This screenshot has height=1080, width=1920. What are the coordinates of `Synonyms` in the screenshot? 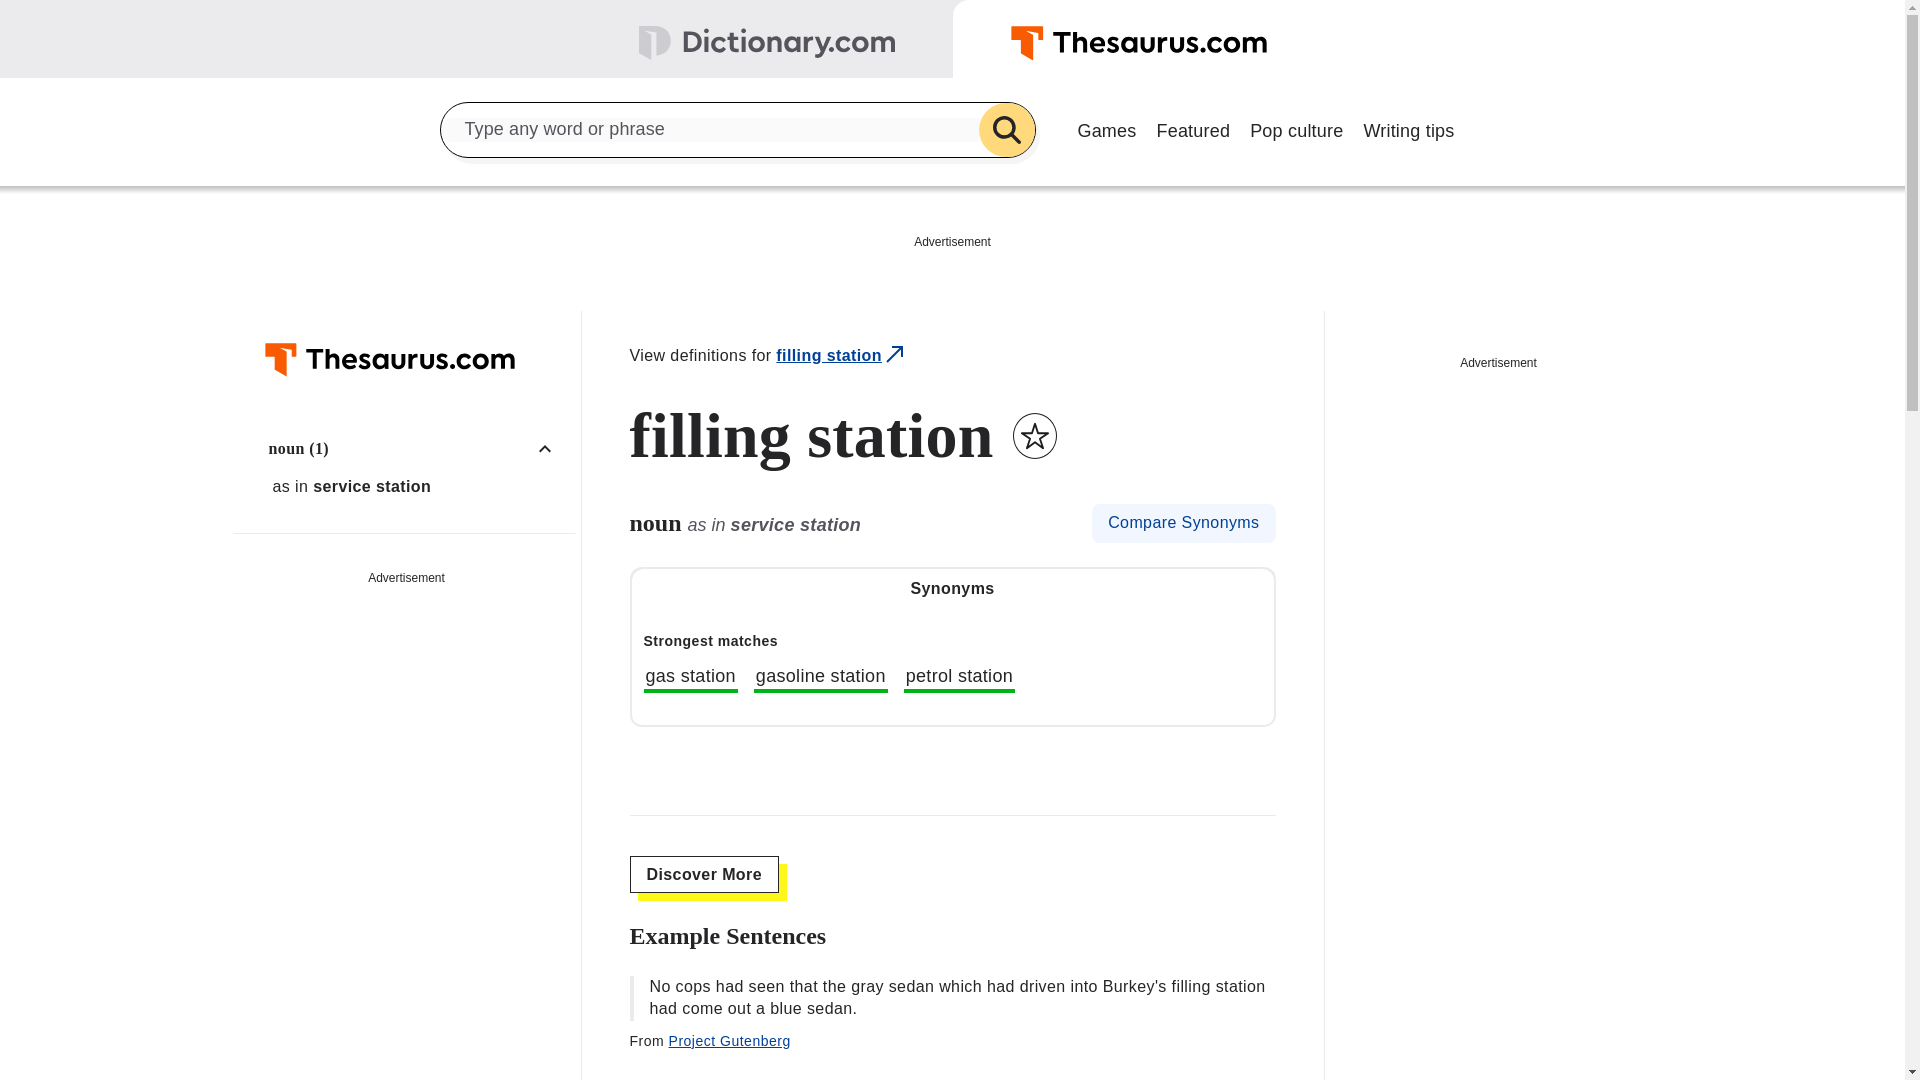 It's located at (952, 589).